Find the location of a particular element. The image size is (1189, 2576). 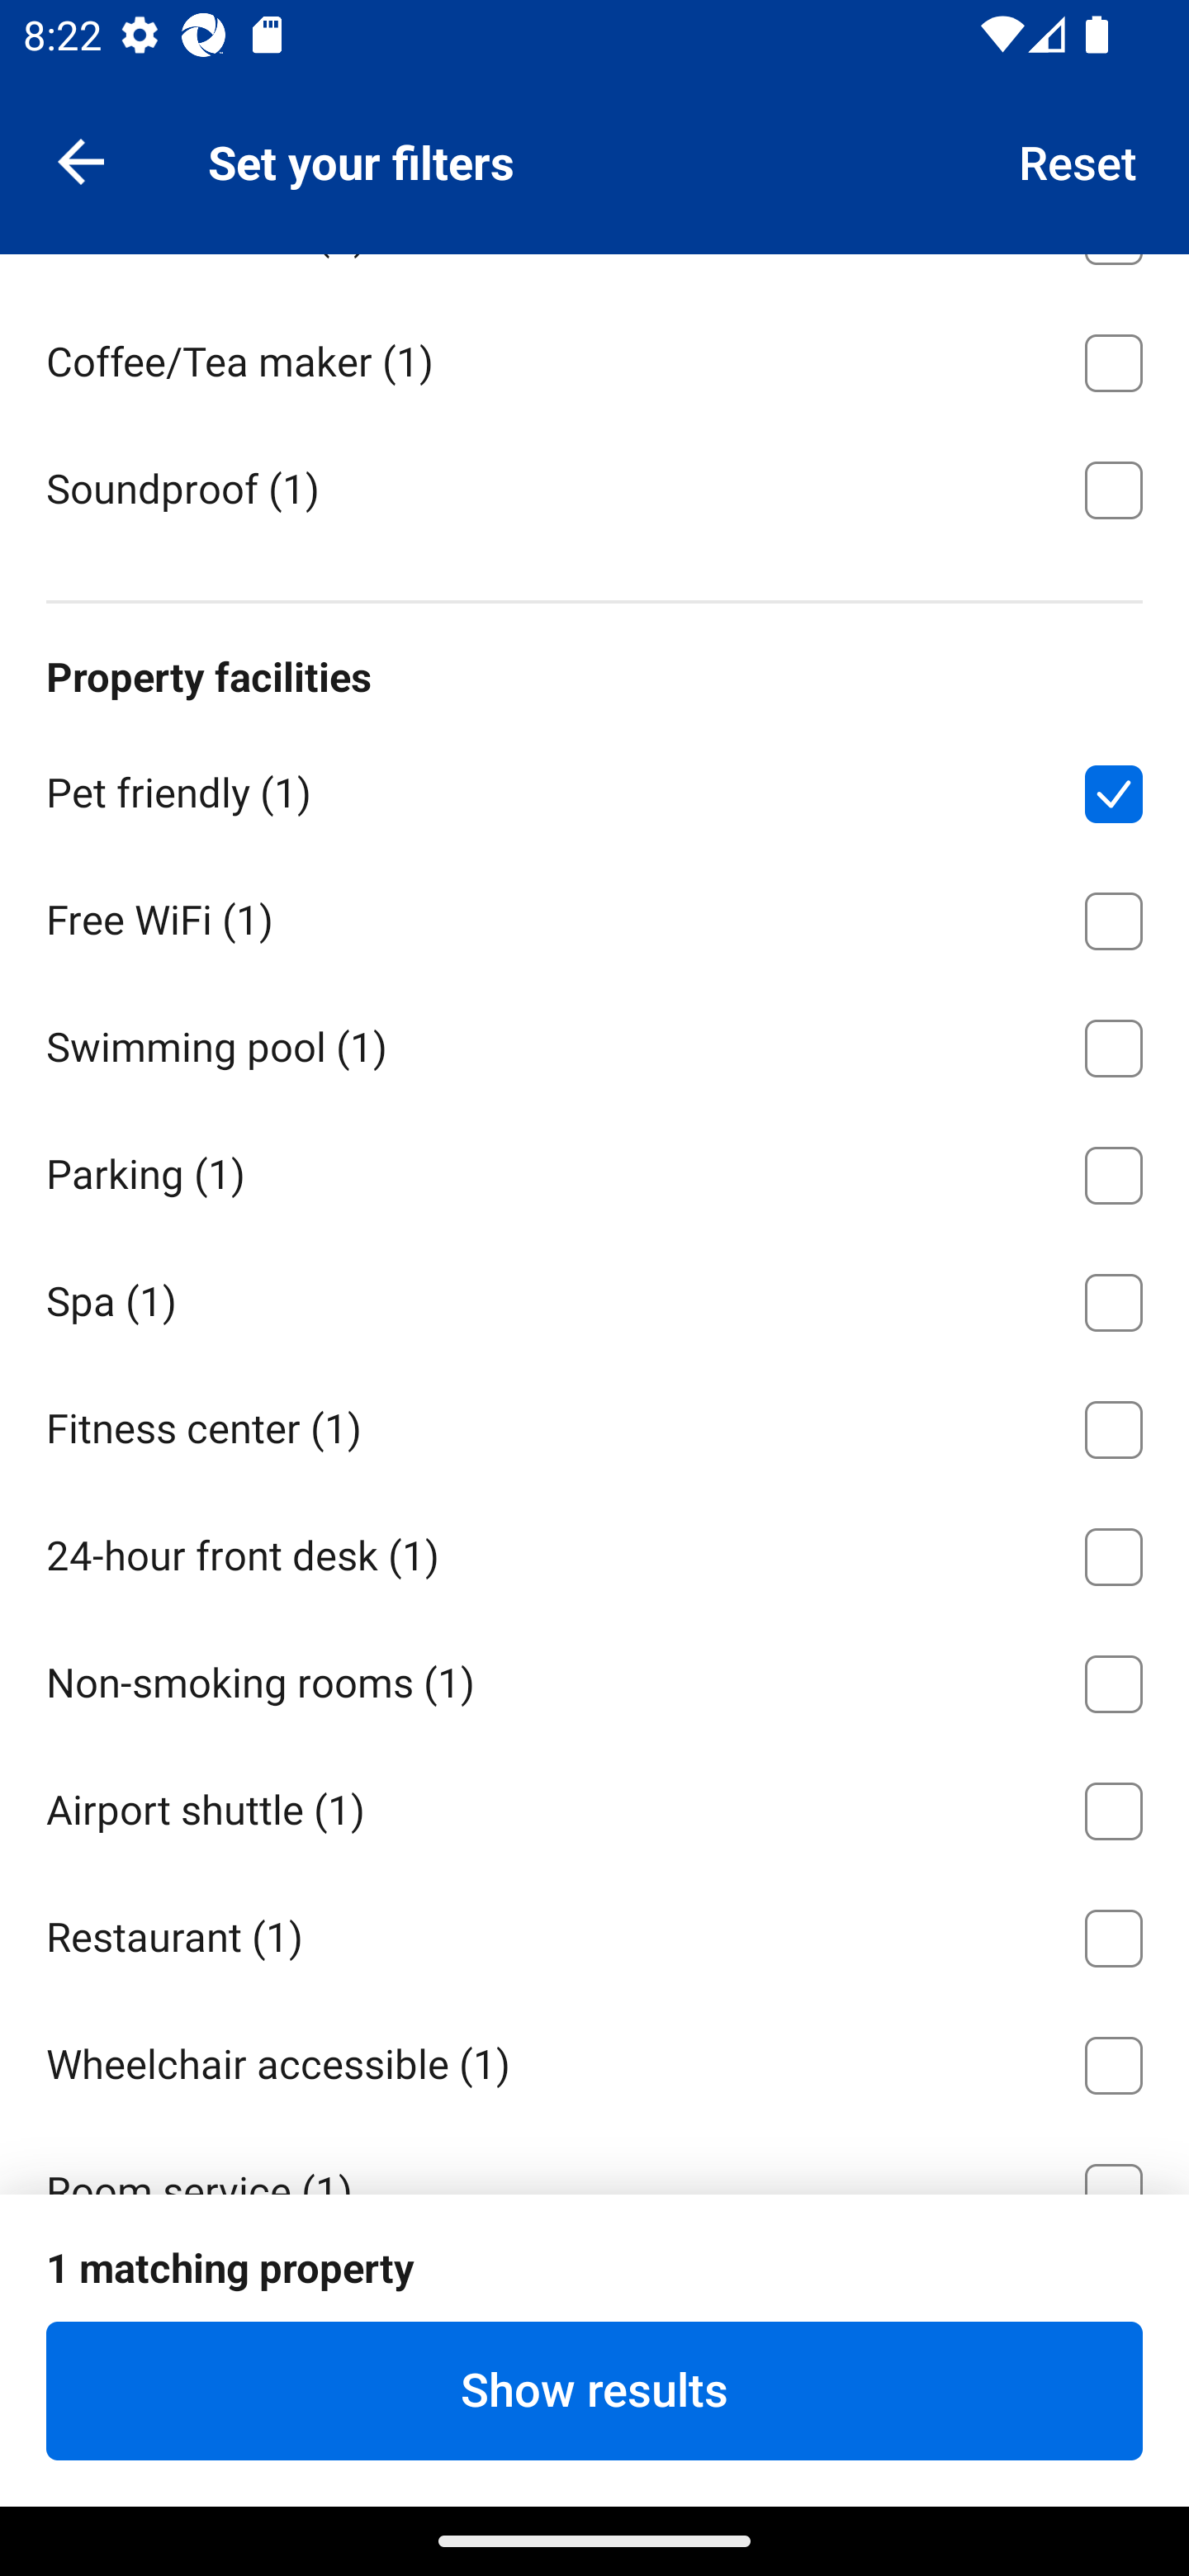

Coffee/Tea maker ⁦(1) is located at coordinates (594, 357).